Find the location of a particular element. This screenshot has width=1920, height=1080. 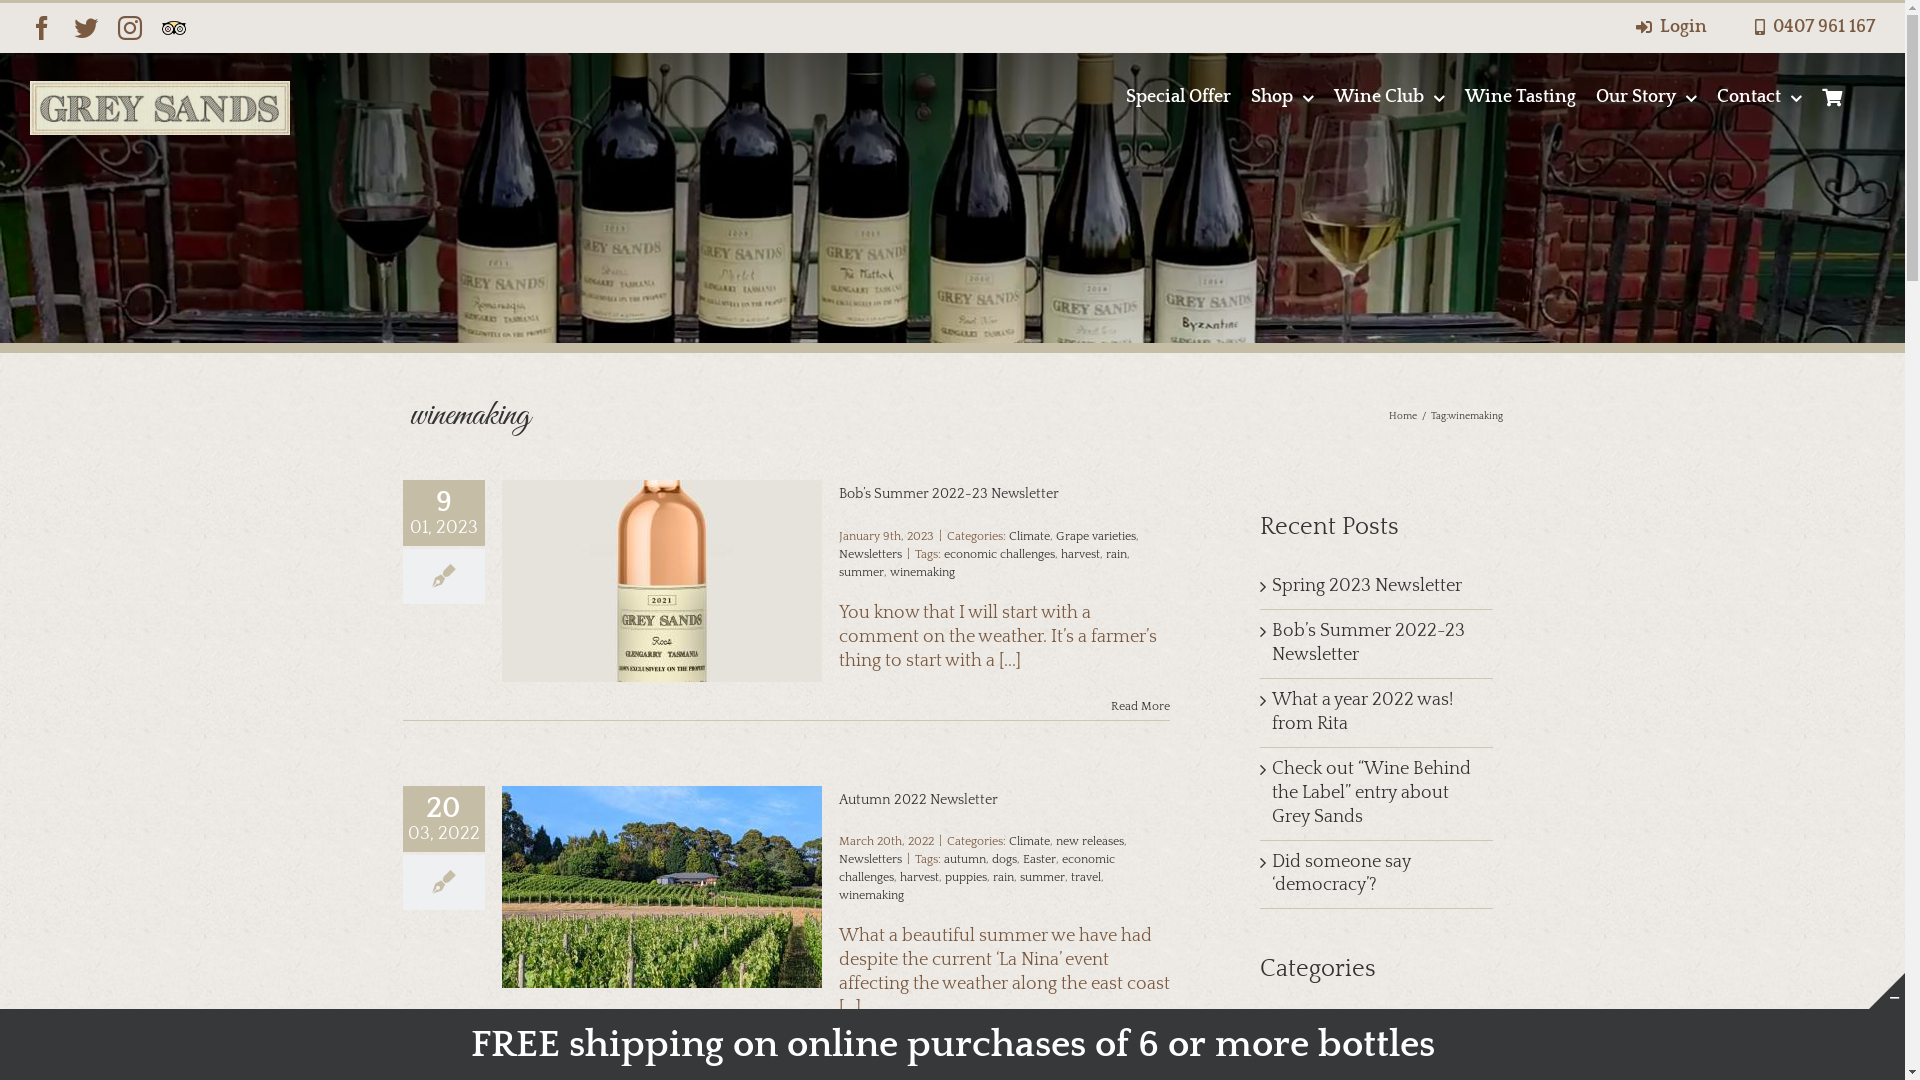

Wine Club is located at coordinates (1390, 108).